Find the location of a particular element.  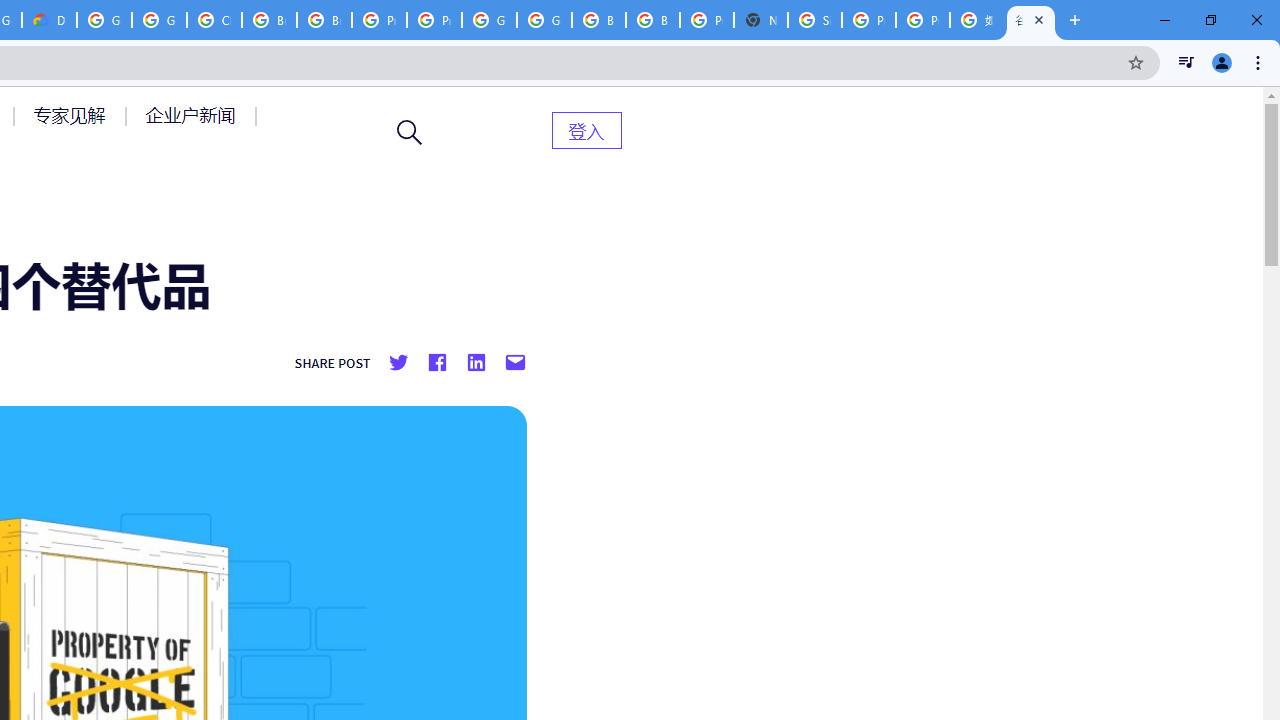

Google Cloud Platform is located at coordinates (490, 20).